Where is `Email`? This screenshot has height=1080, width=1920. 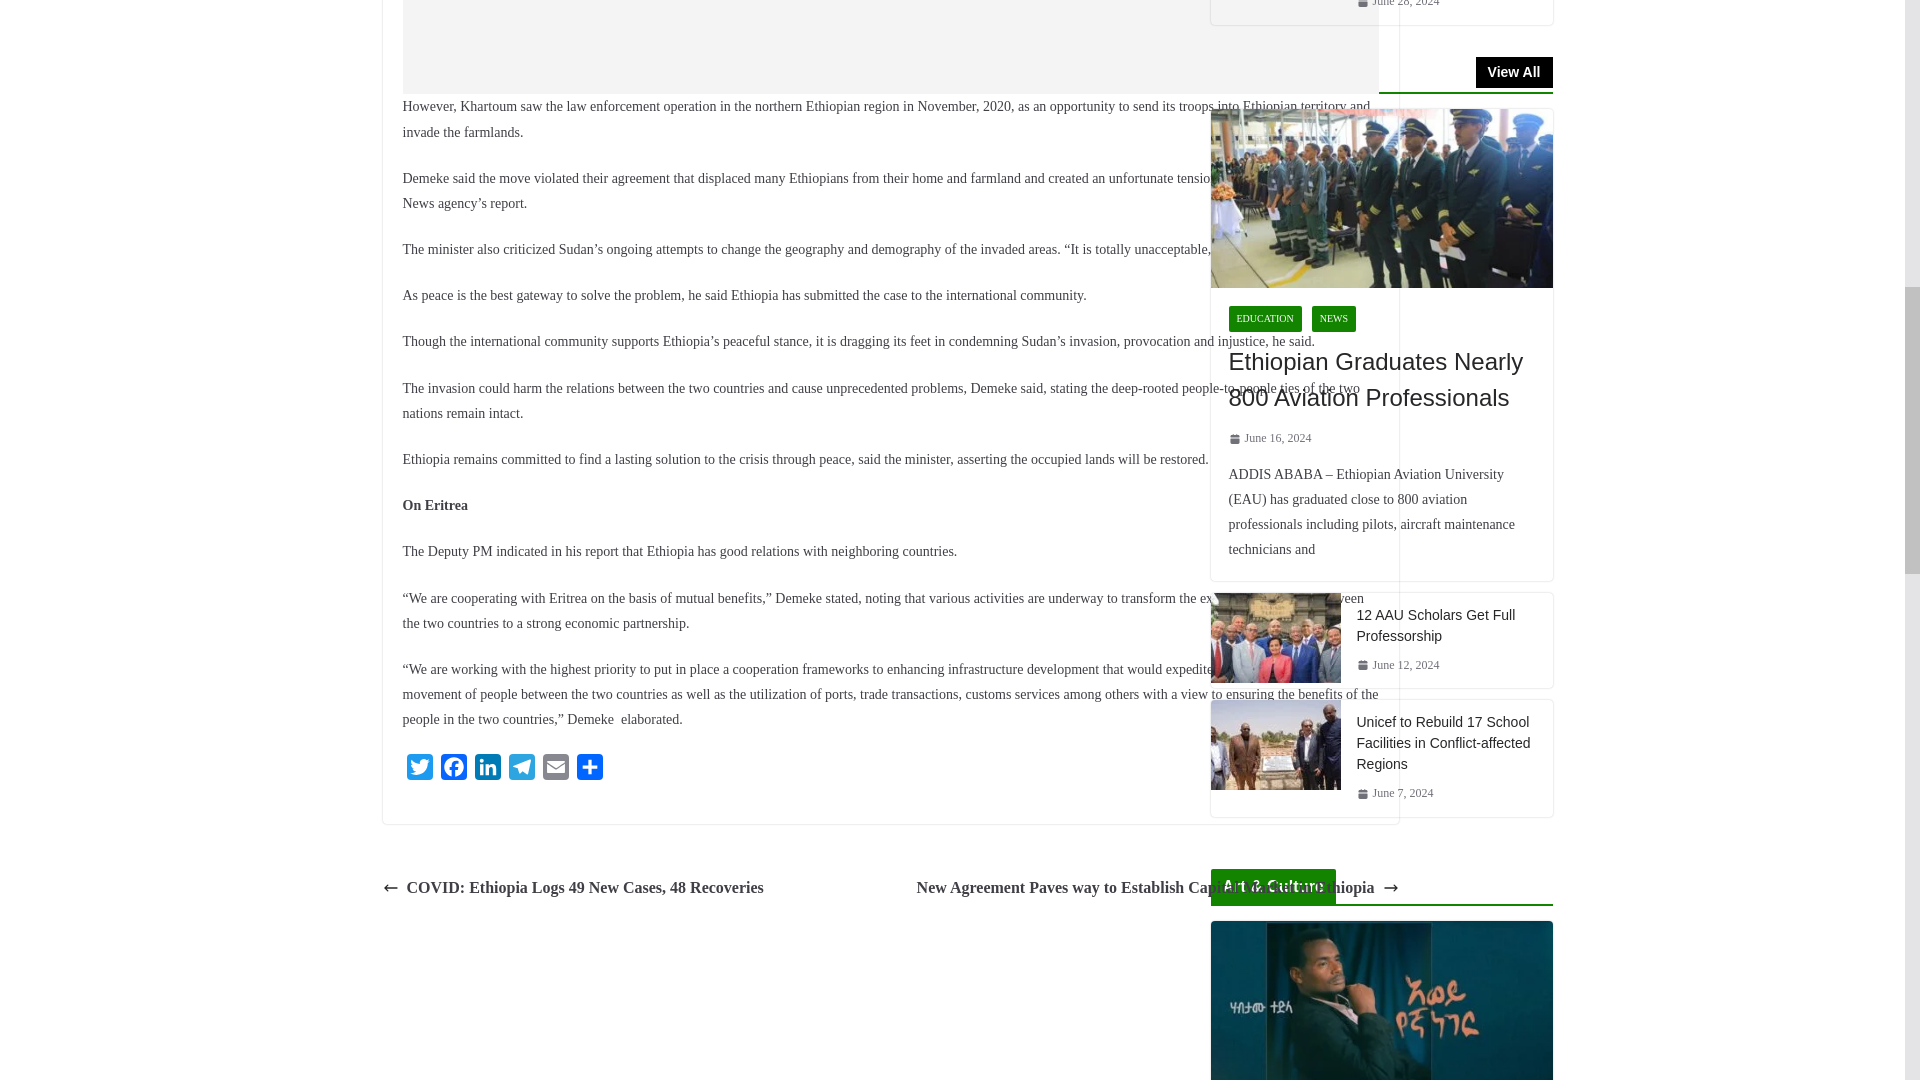 Email is located at coordinates (554, 770).